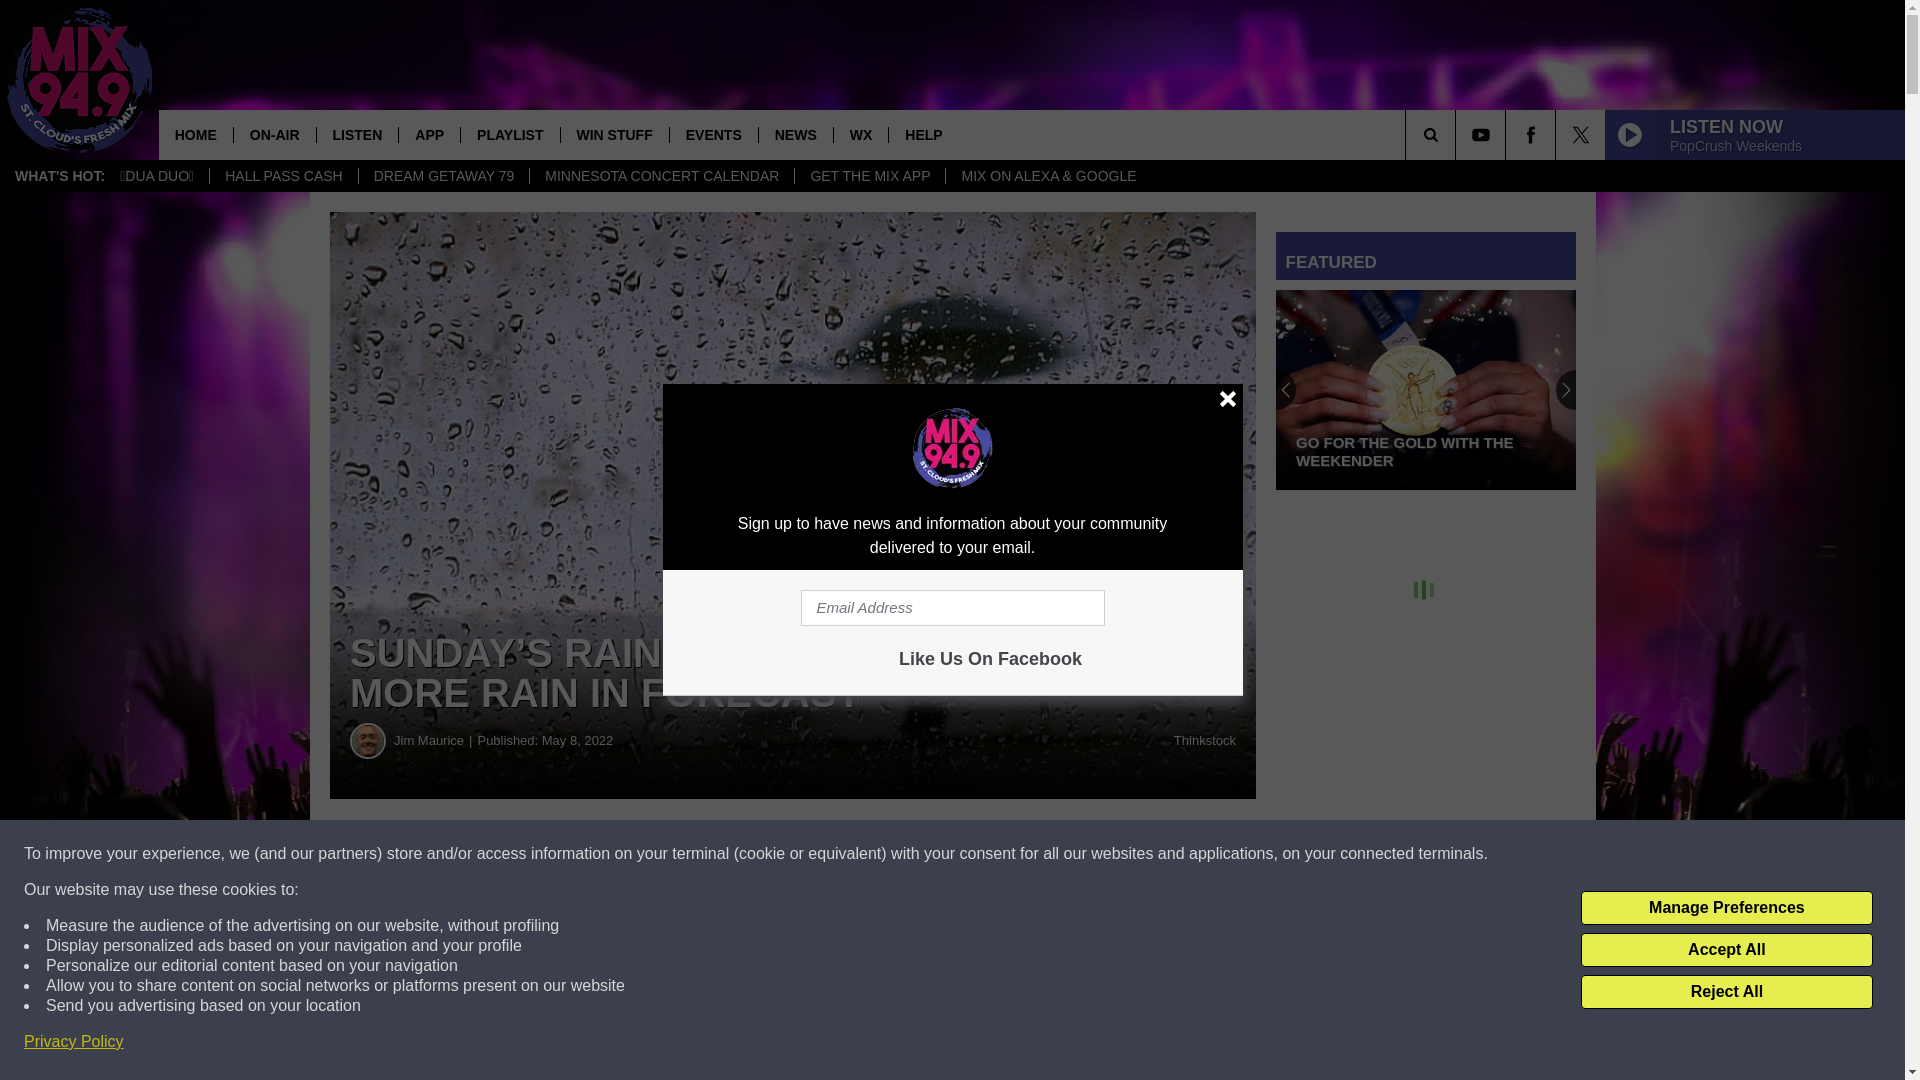  What do you see at coordinates (614, 134) in the screenshot?
I see `WIN STUFF` at bounding box center [614, 134].